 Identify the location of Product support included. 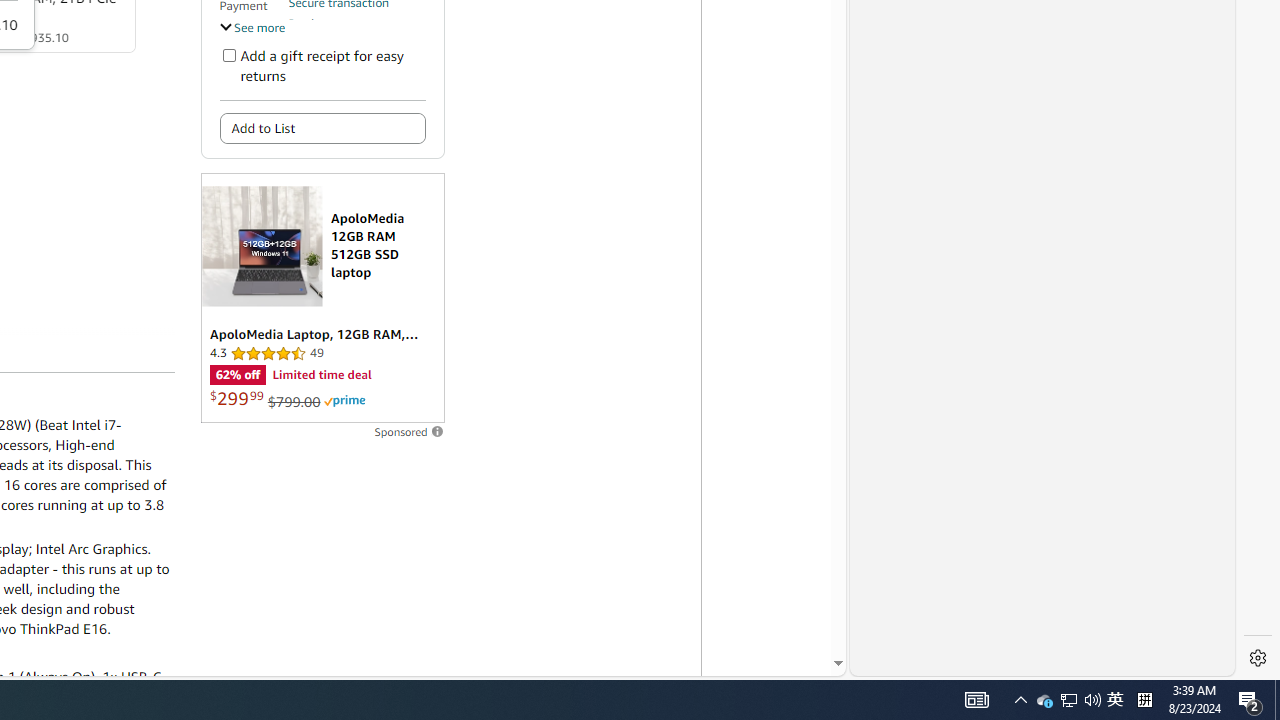
(357, 32).